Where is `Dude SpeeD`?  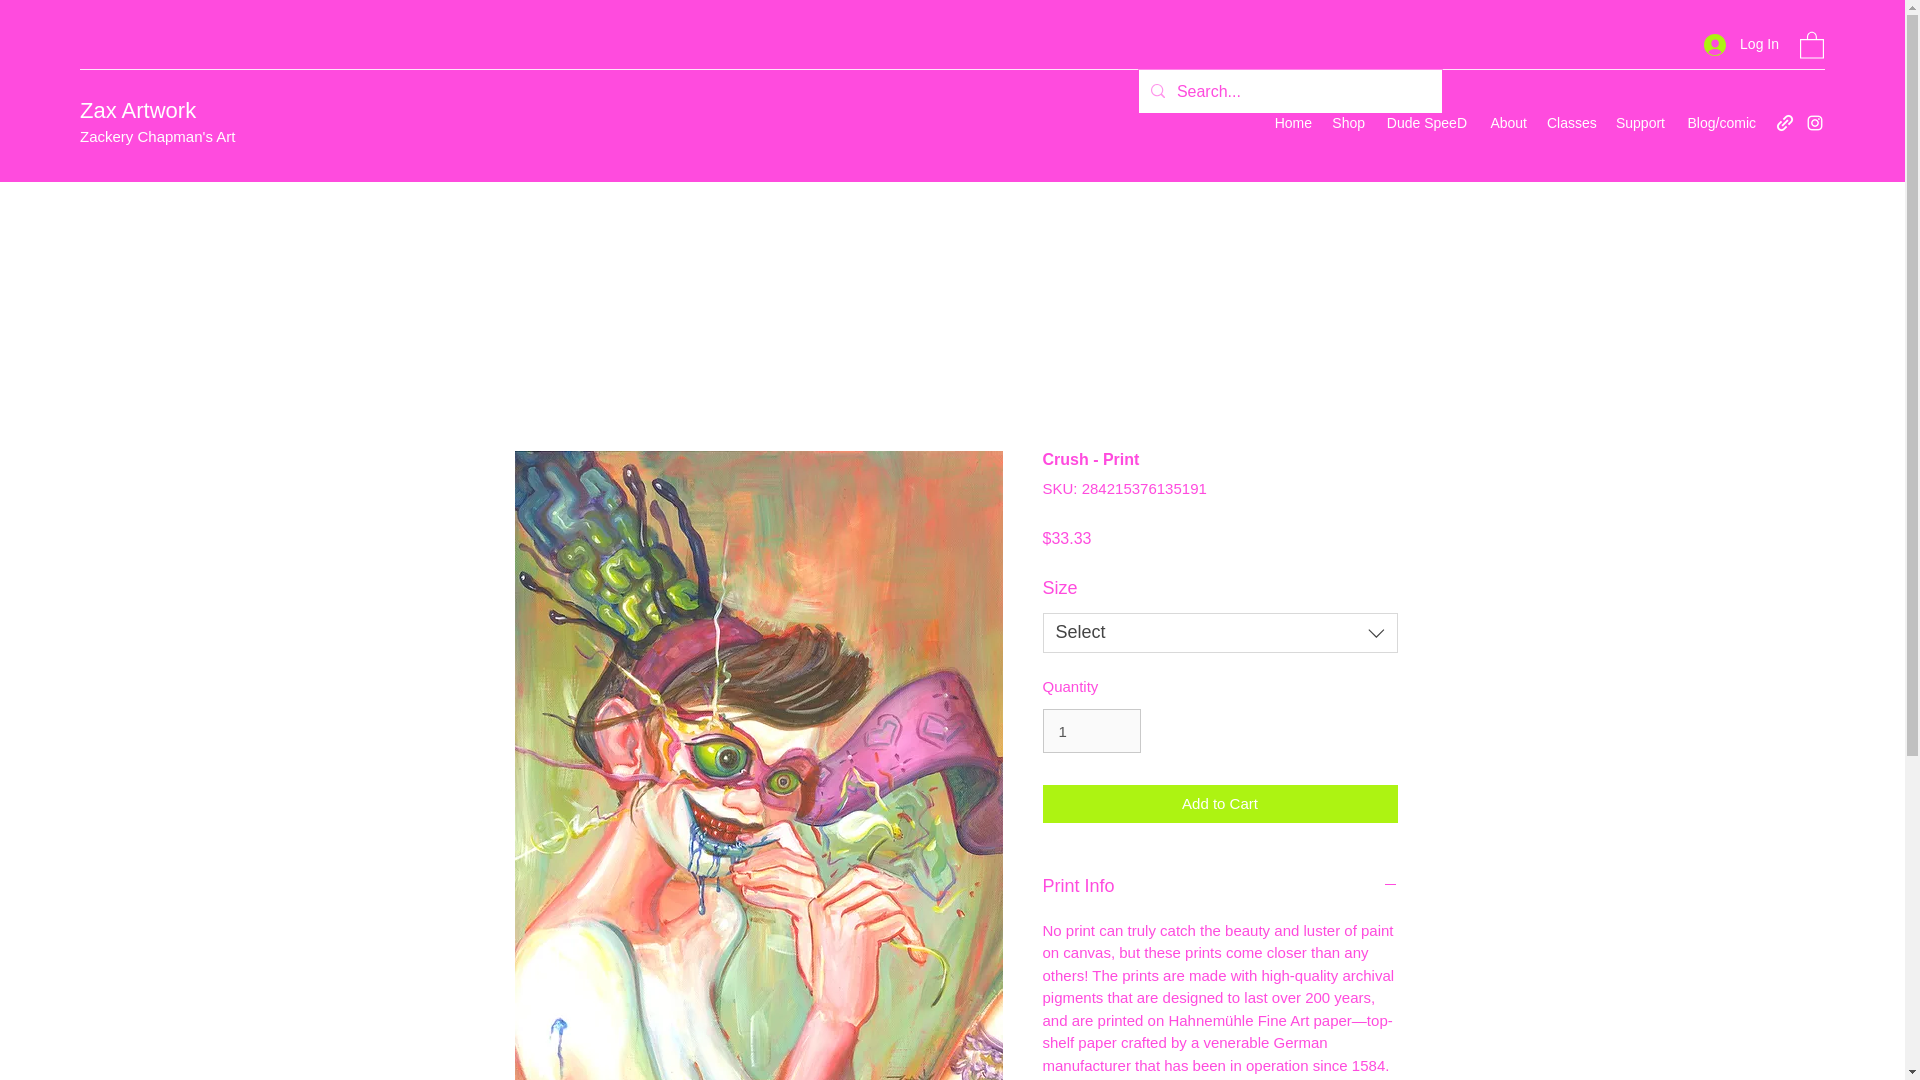 Dude SpeeD is located at coordinates (1425, 123).